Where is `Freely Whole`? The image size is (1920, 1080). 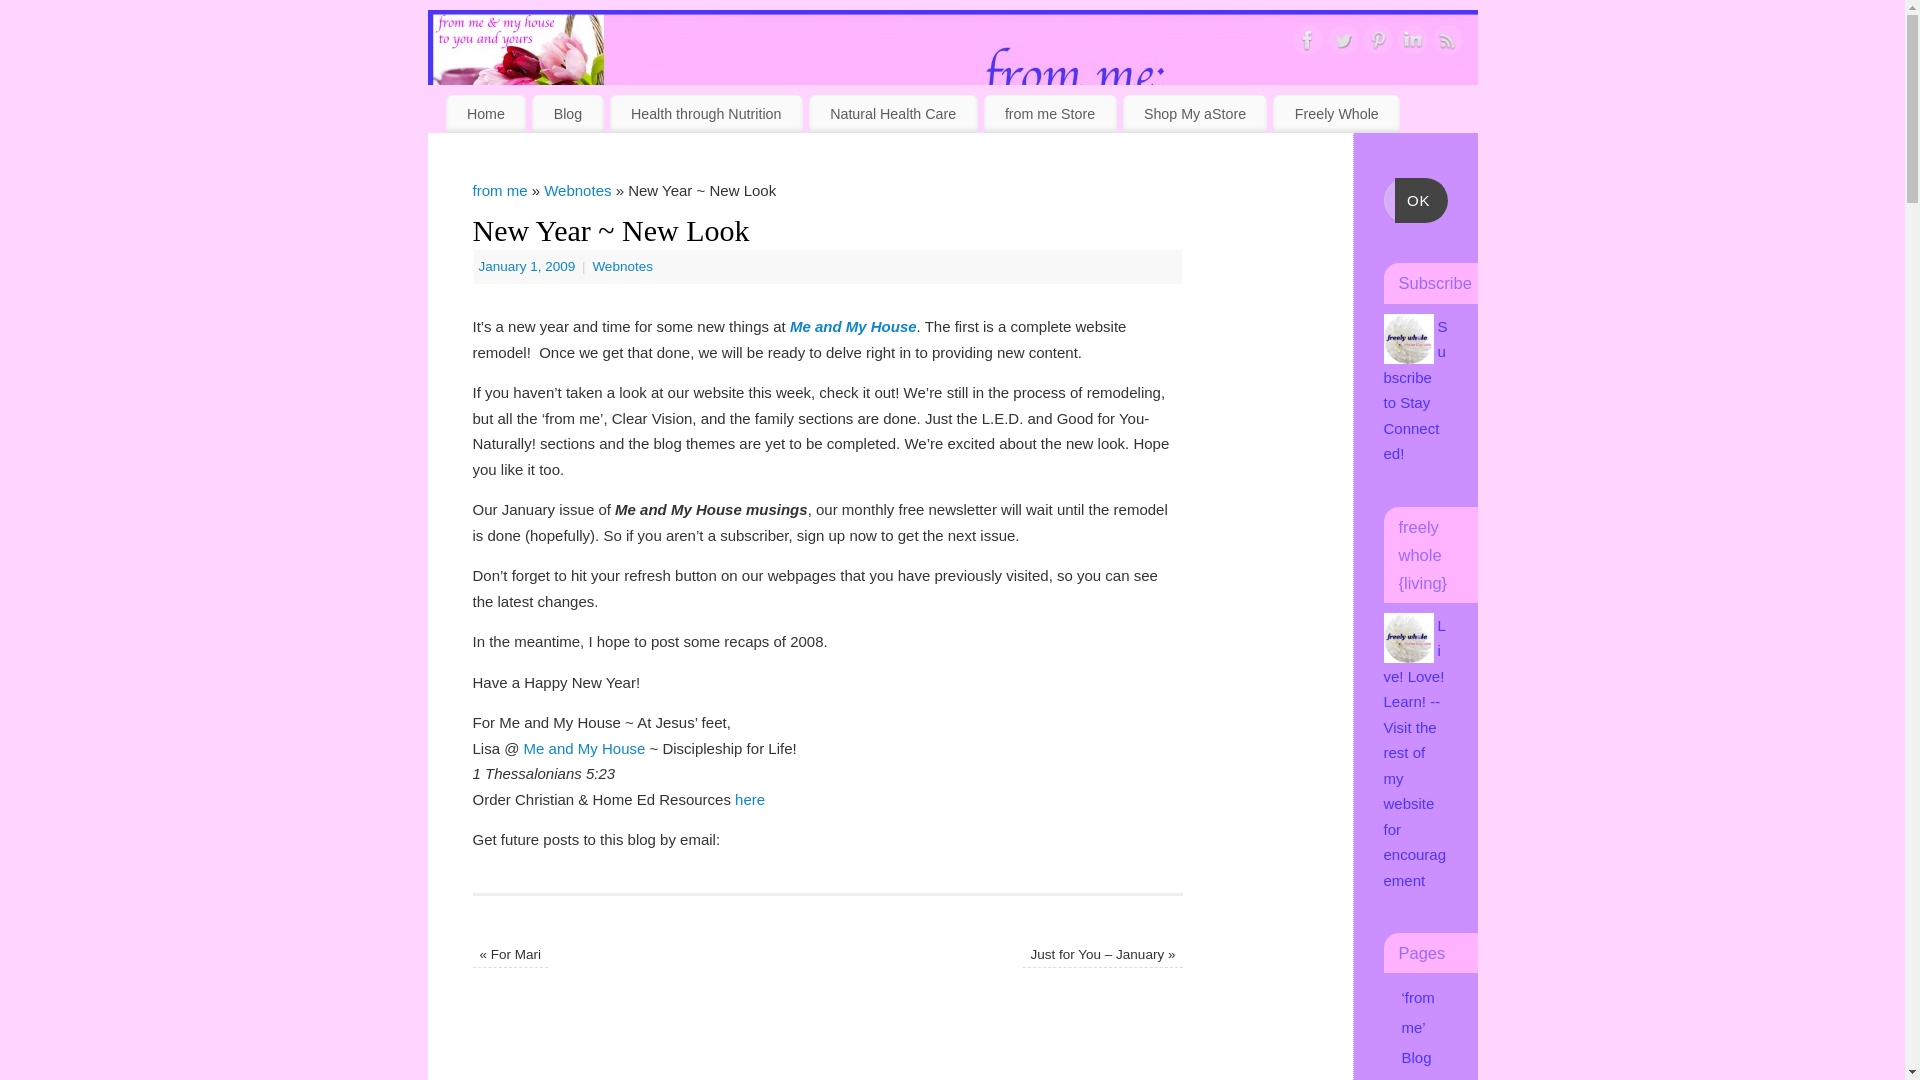 Freely Whole is located at coordinates (1336, 114).